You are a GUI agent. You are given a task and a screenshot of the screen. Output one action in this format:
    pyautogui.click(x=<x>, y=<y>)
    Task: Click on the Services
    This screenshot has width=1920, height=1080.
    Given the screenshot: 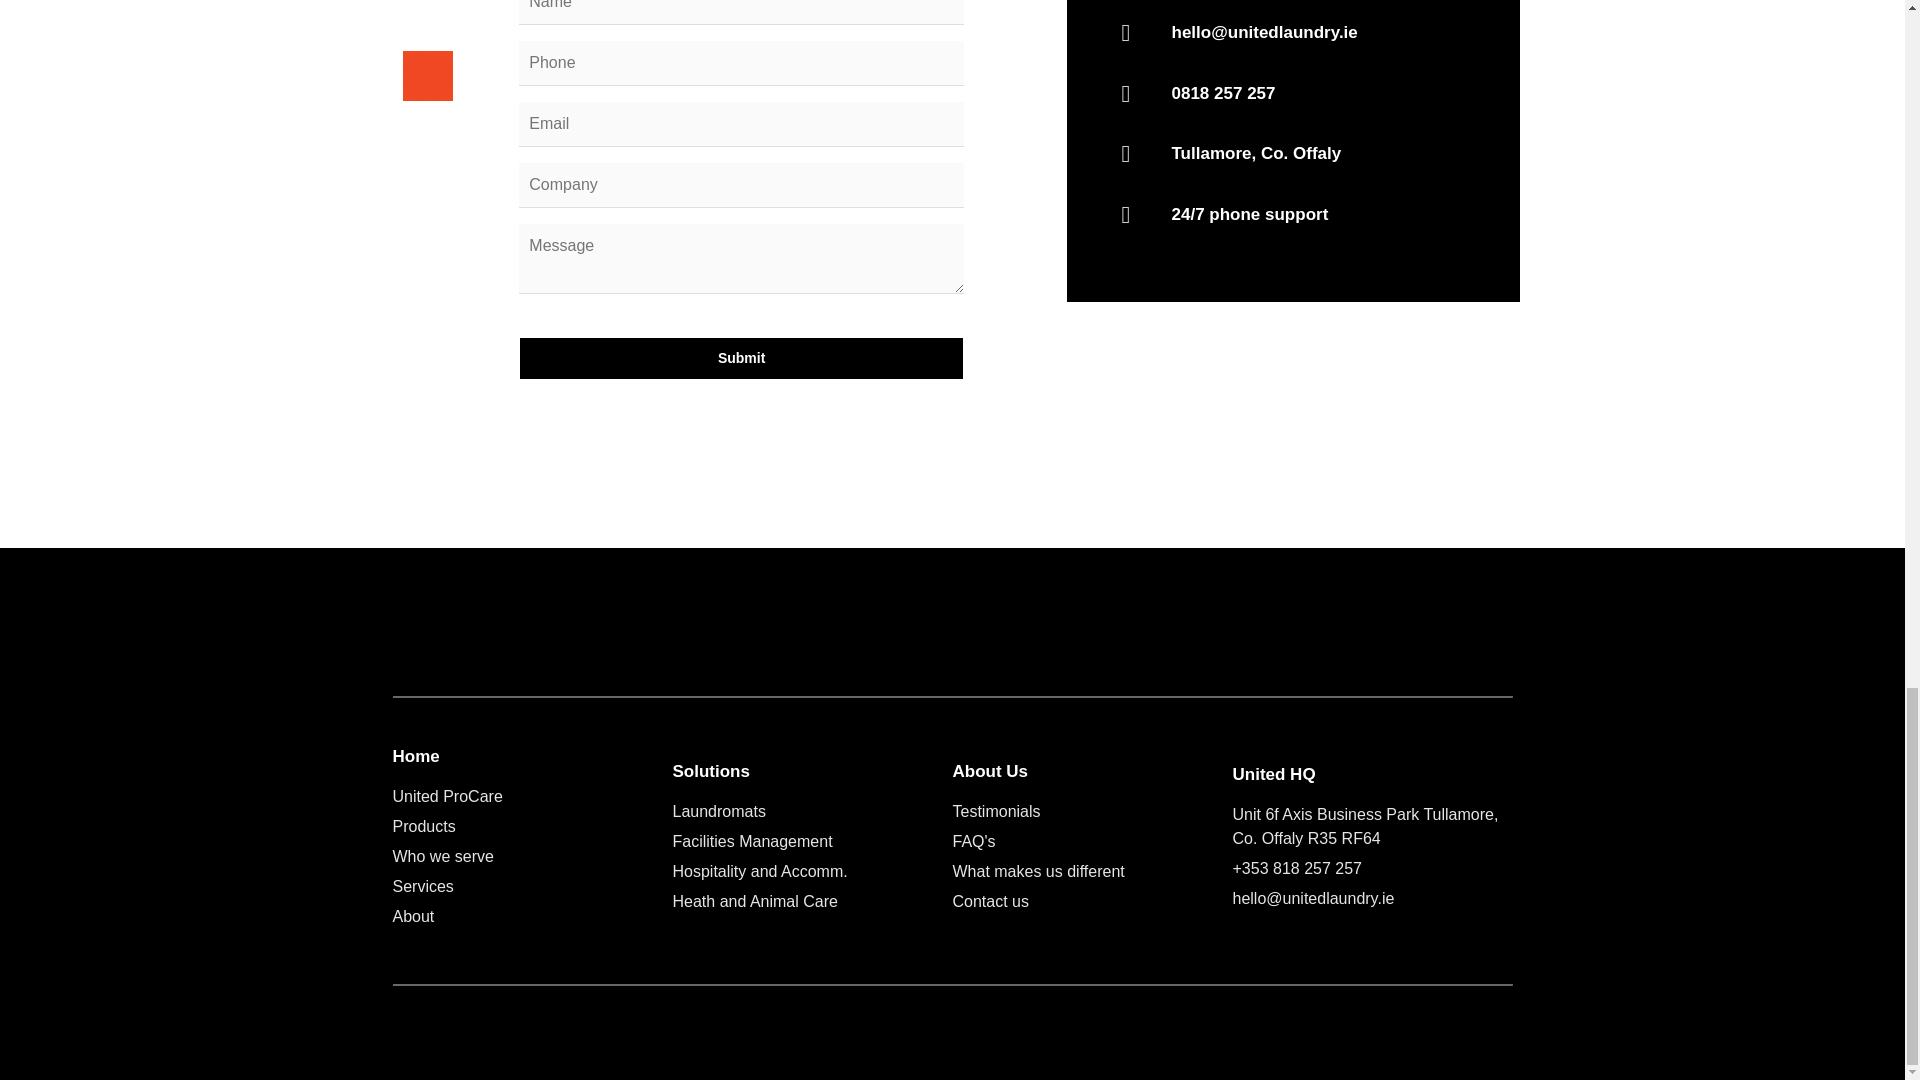 What is the action you would take?
    pyautogui.click(x=532, y=886)
    